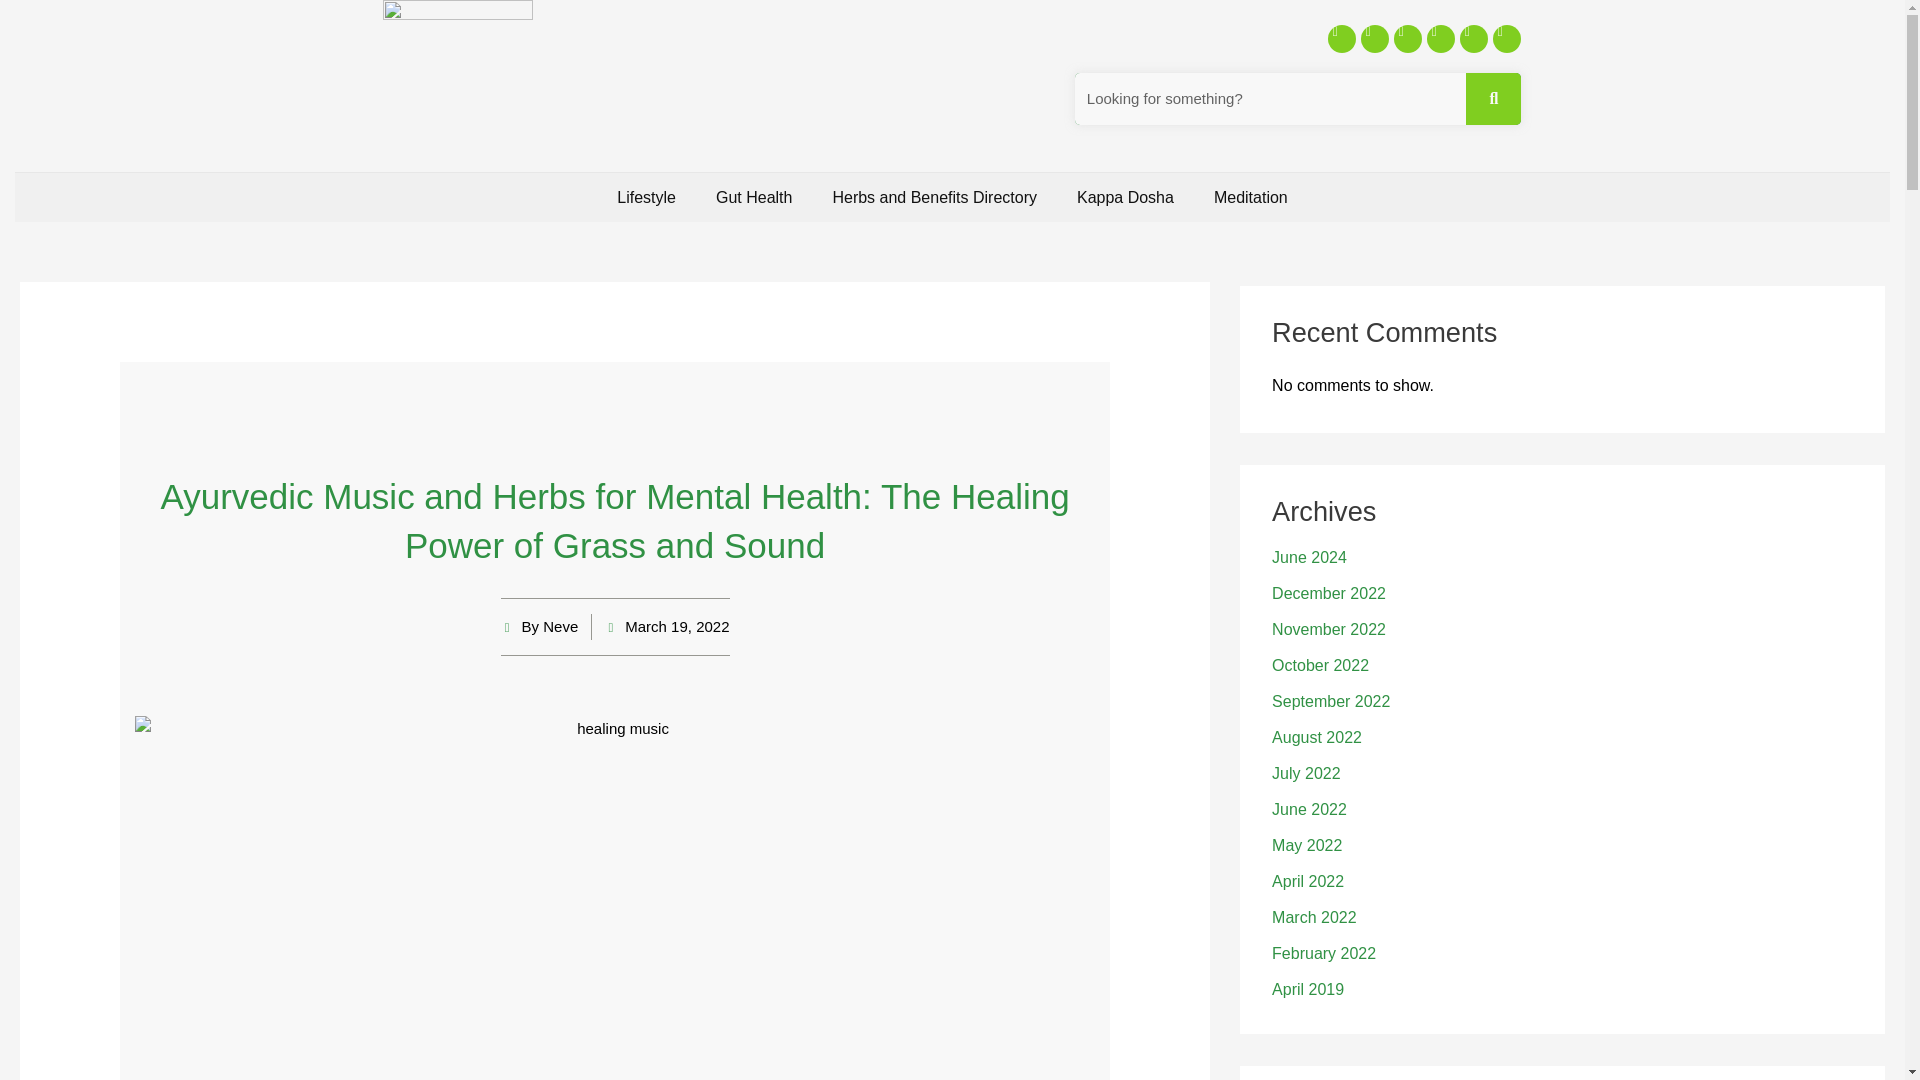 Image resolution: width=1920 pixels, height=1080 pixels. Describe the element at coordinates (1309, 556) in the screenshot. I see `June 2024` at that location.